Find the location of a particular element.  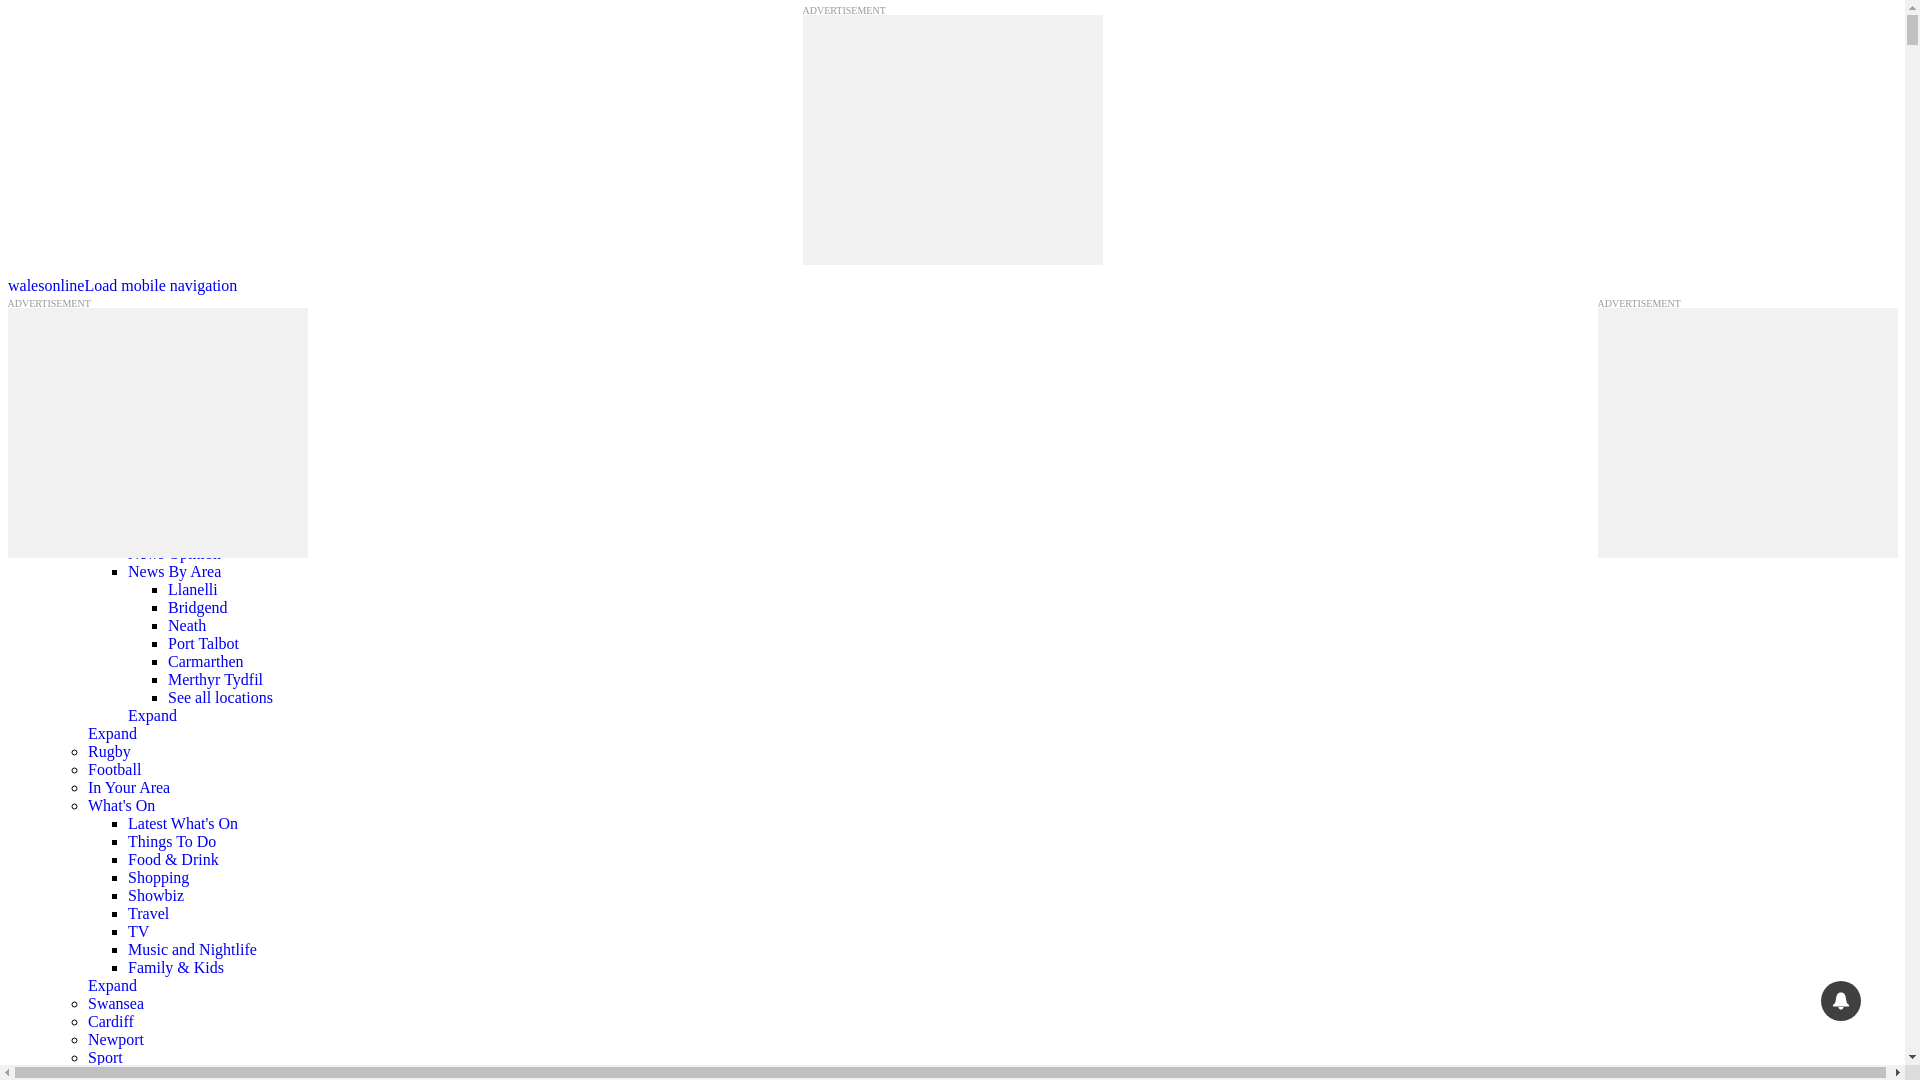

Travel is located at coordinates (148, 914).